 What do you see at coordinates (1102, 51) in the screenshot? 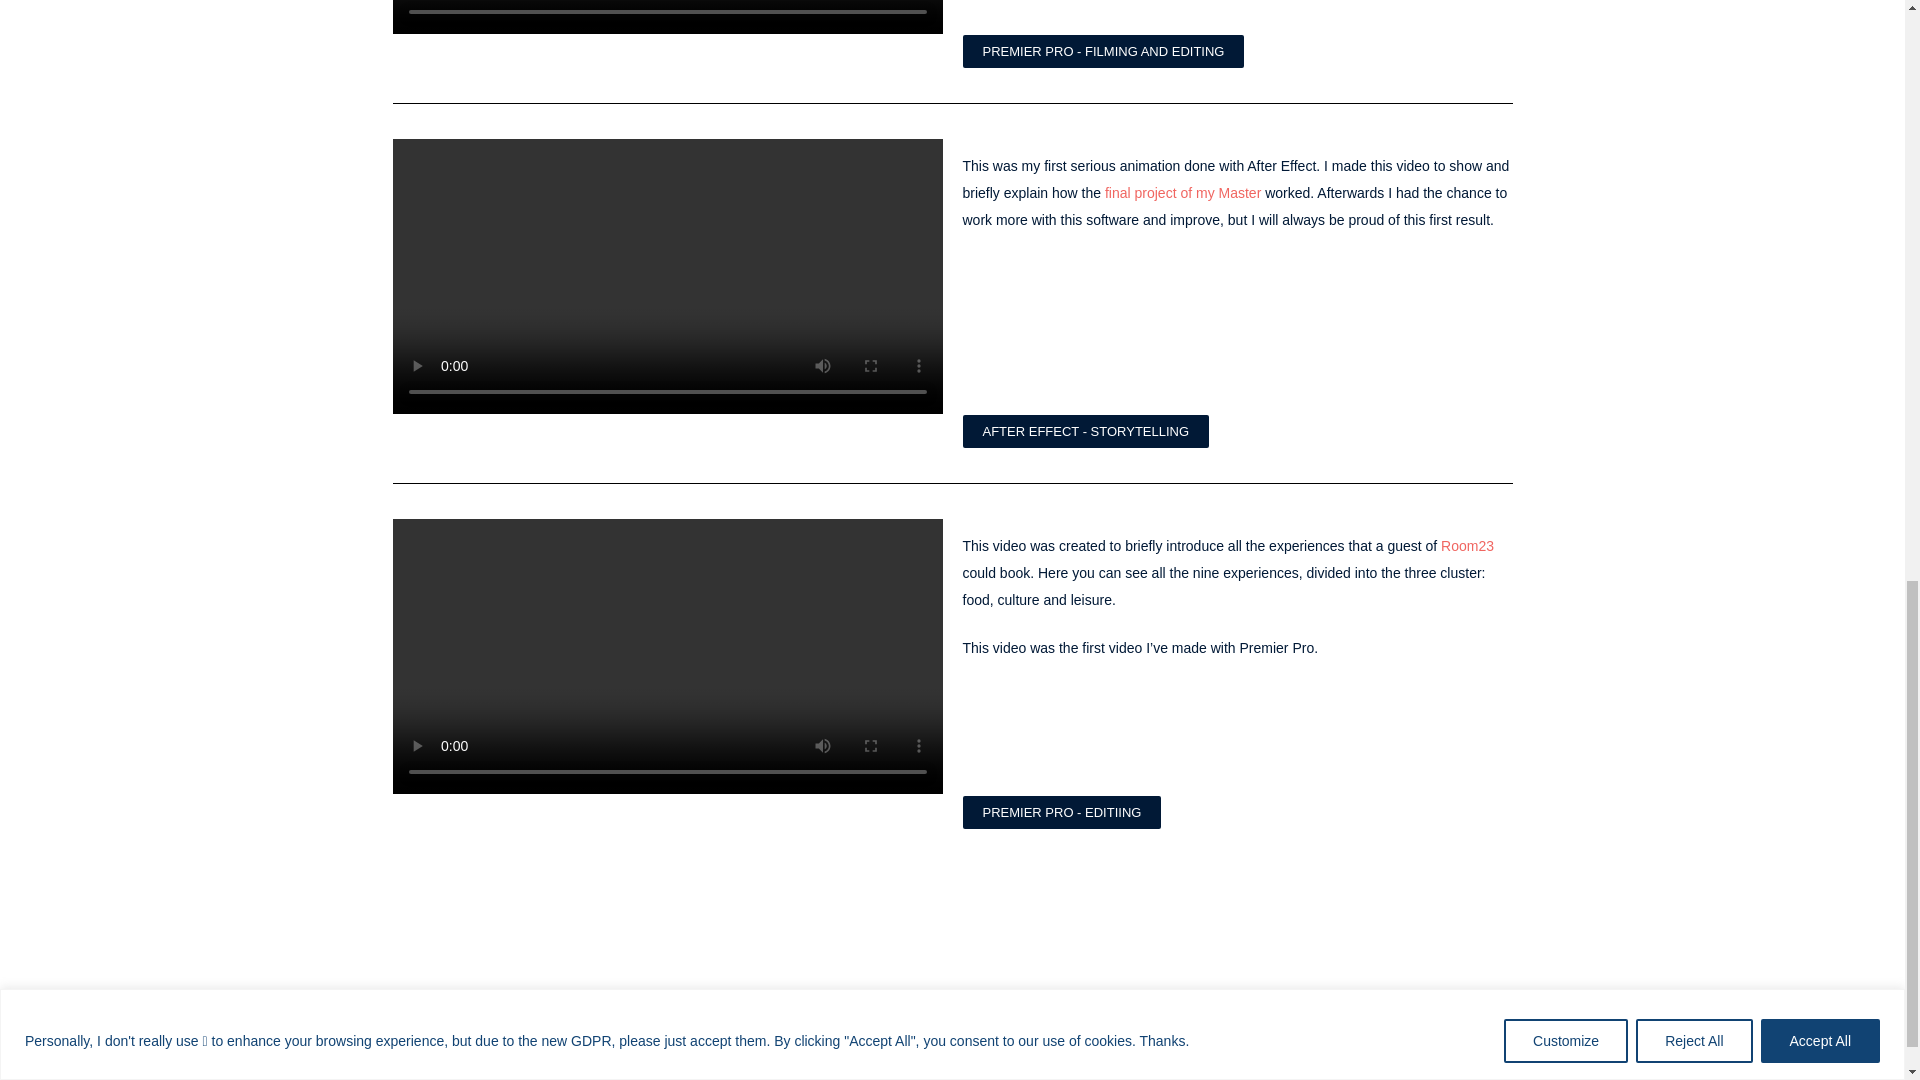
I see `PREMIER PRO - FILMING AND EDITING` at bounding box center [1102, 51].